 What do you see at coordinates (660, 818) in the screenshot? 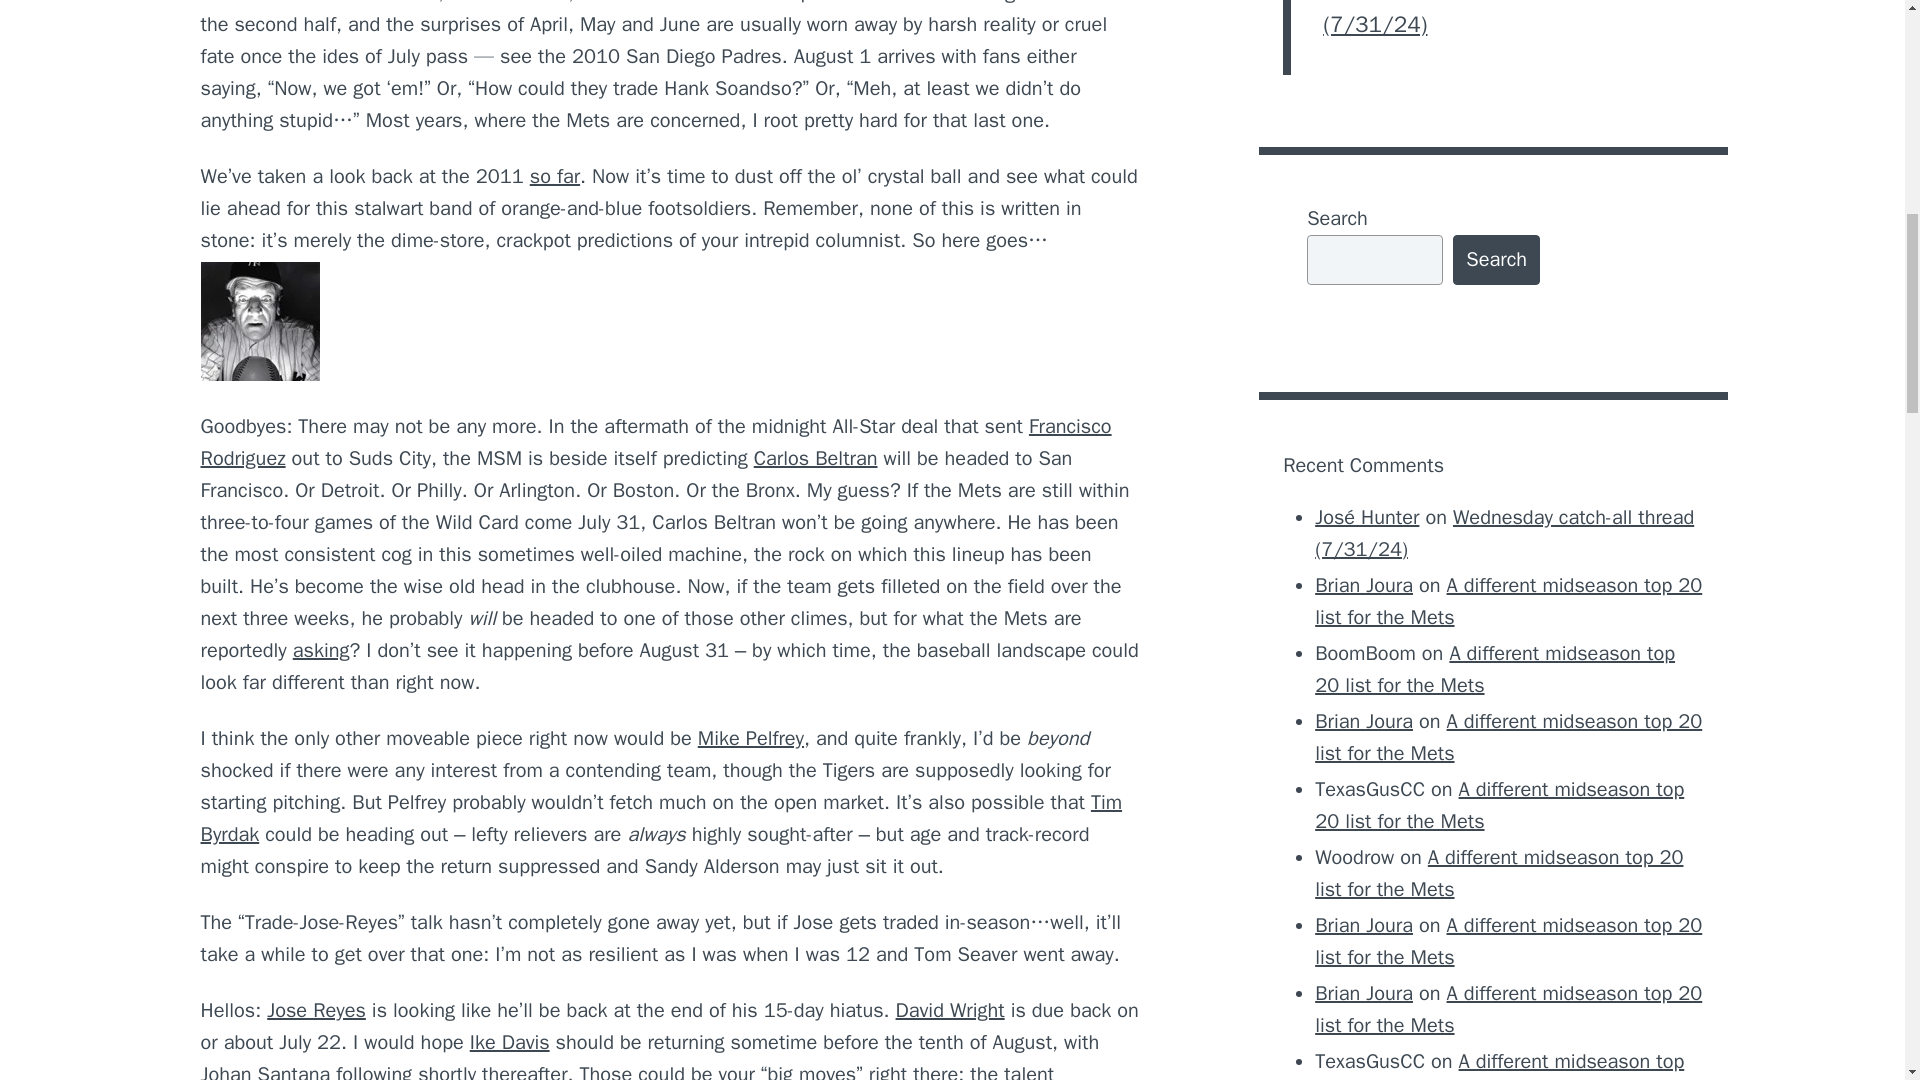
I see `Tim Byrdak` at bounding box center [660, 818].